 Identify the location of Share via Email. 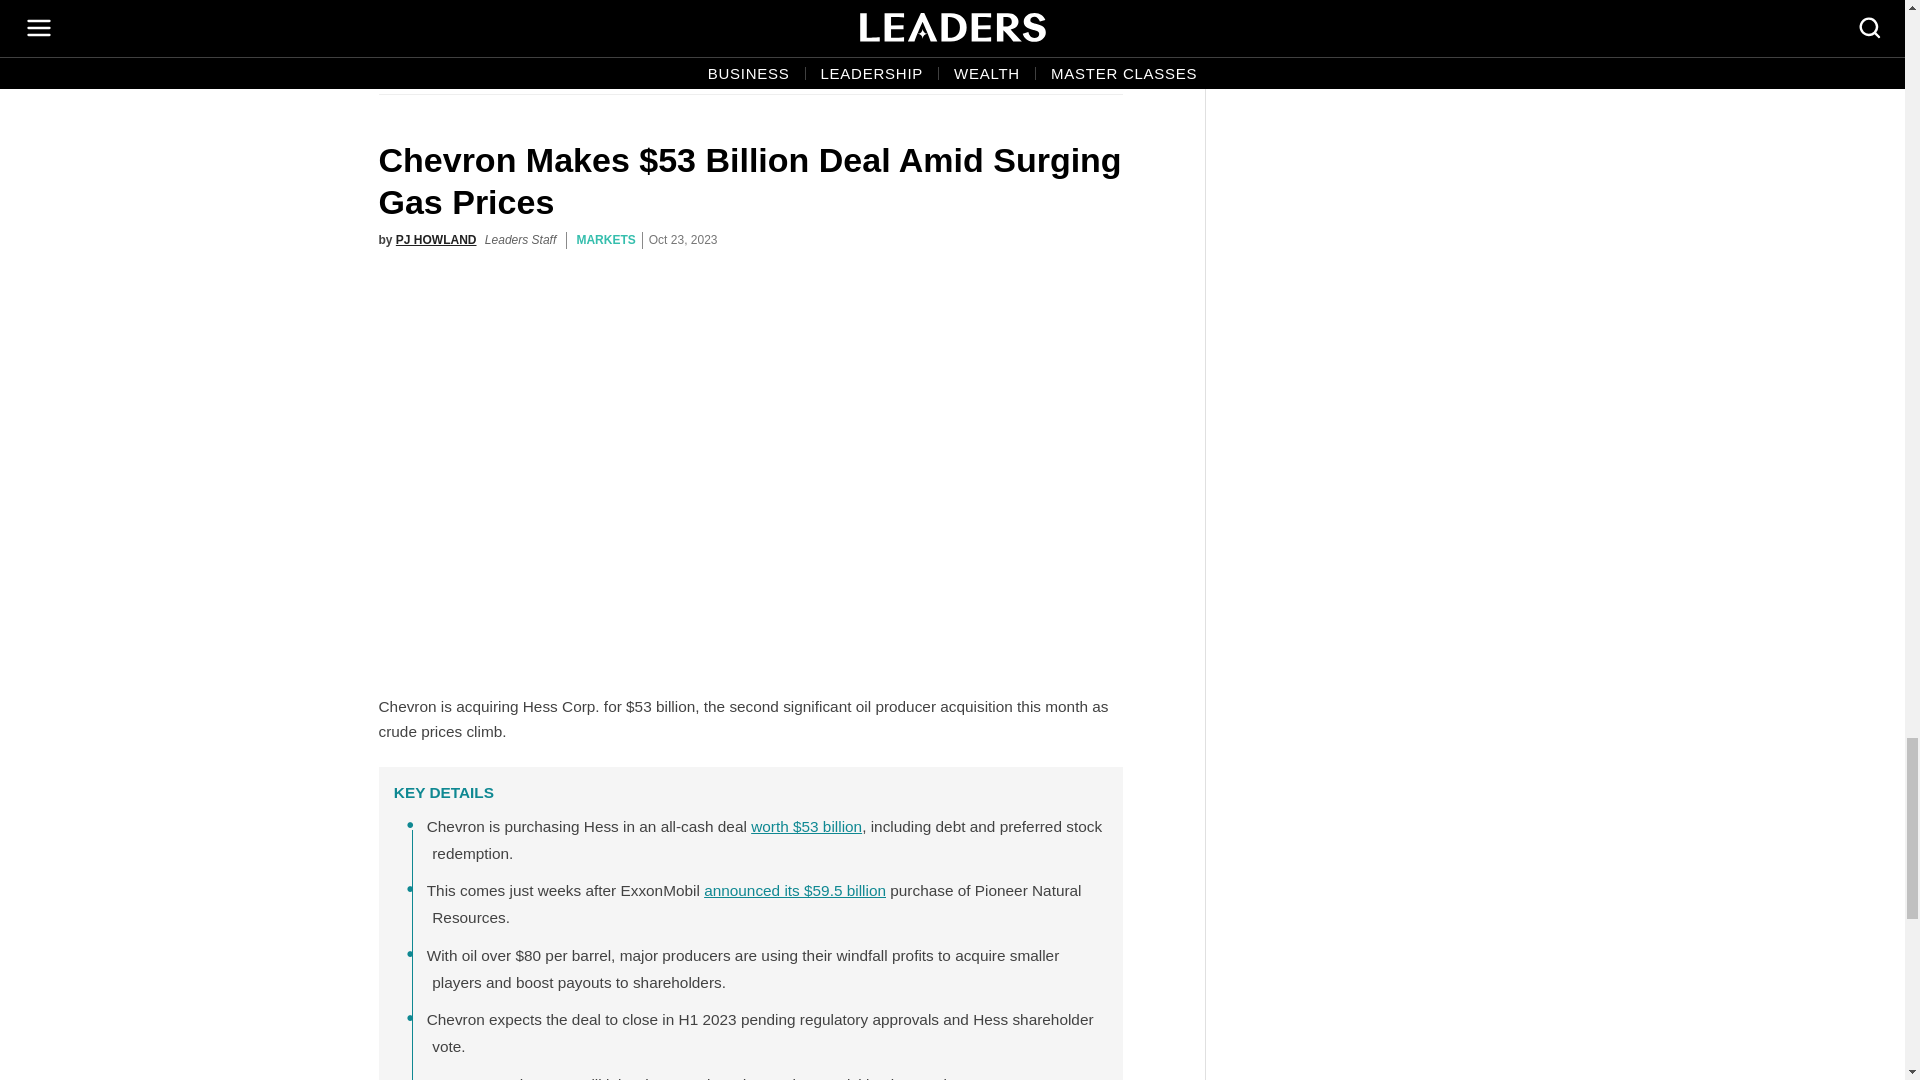
(1059, 36).